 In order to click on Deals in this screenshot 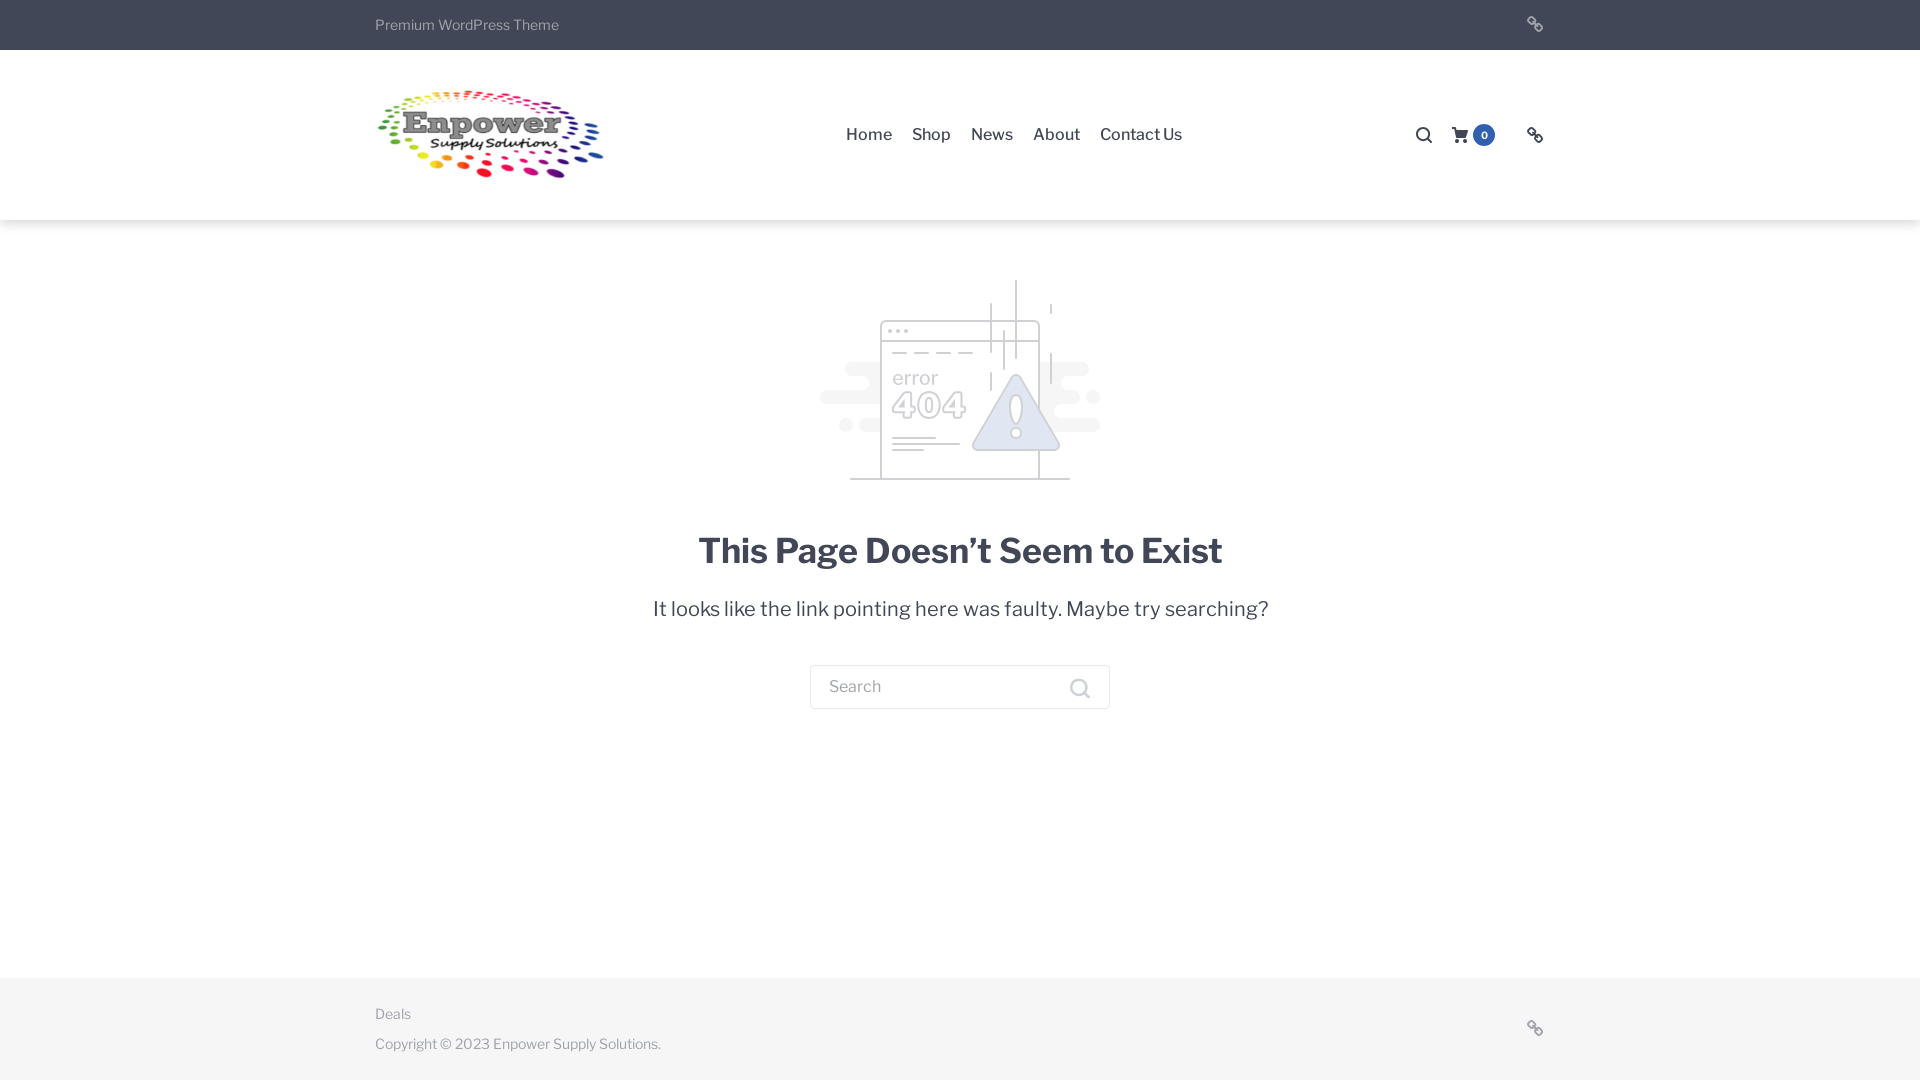, I will do `click(1535, 1029)`.